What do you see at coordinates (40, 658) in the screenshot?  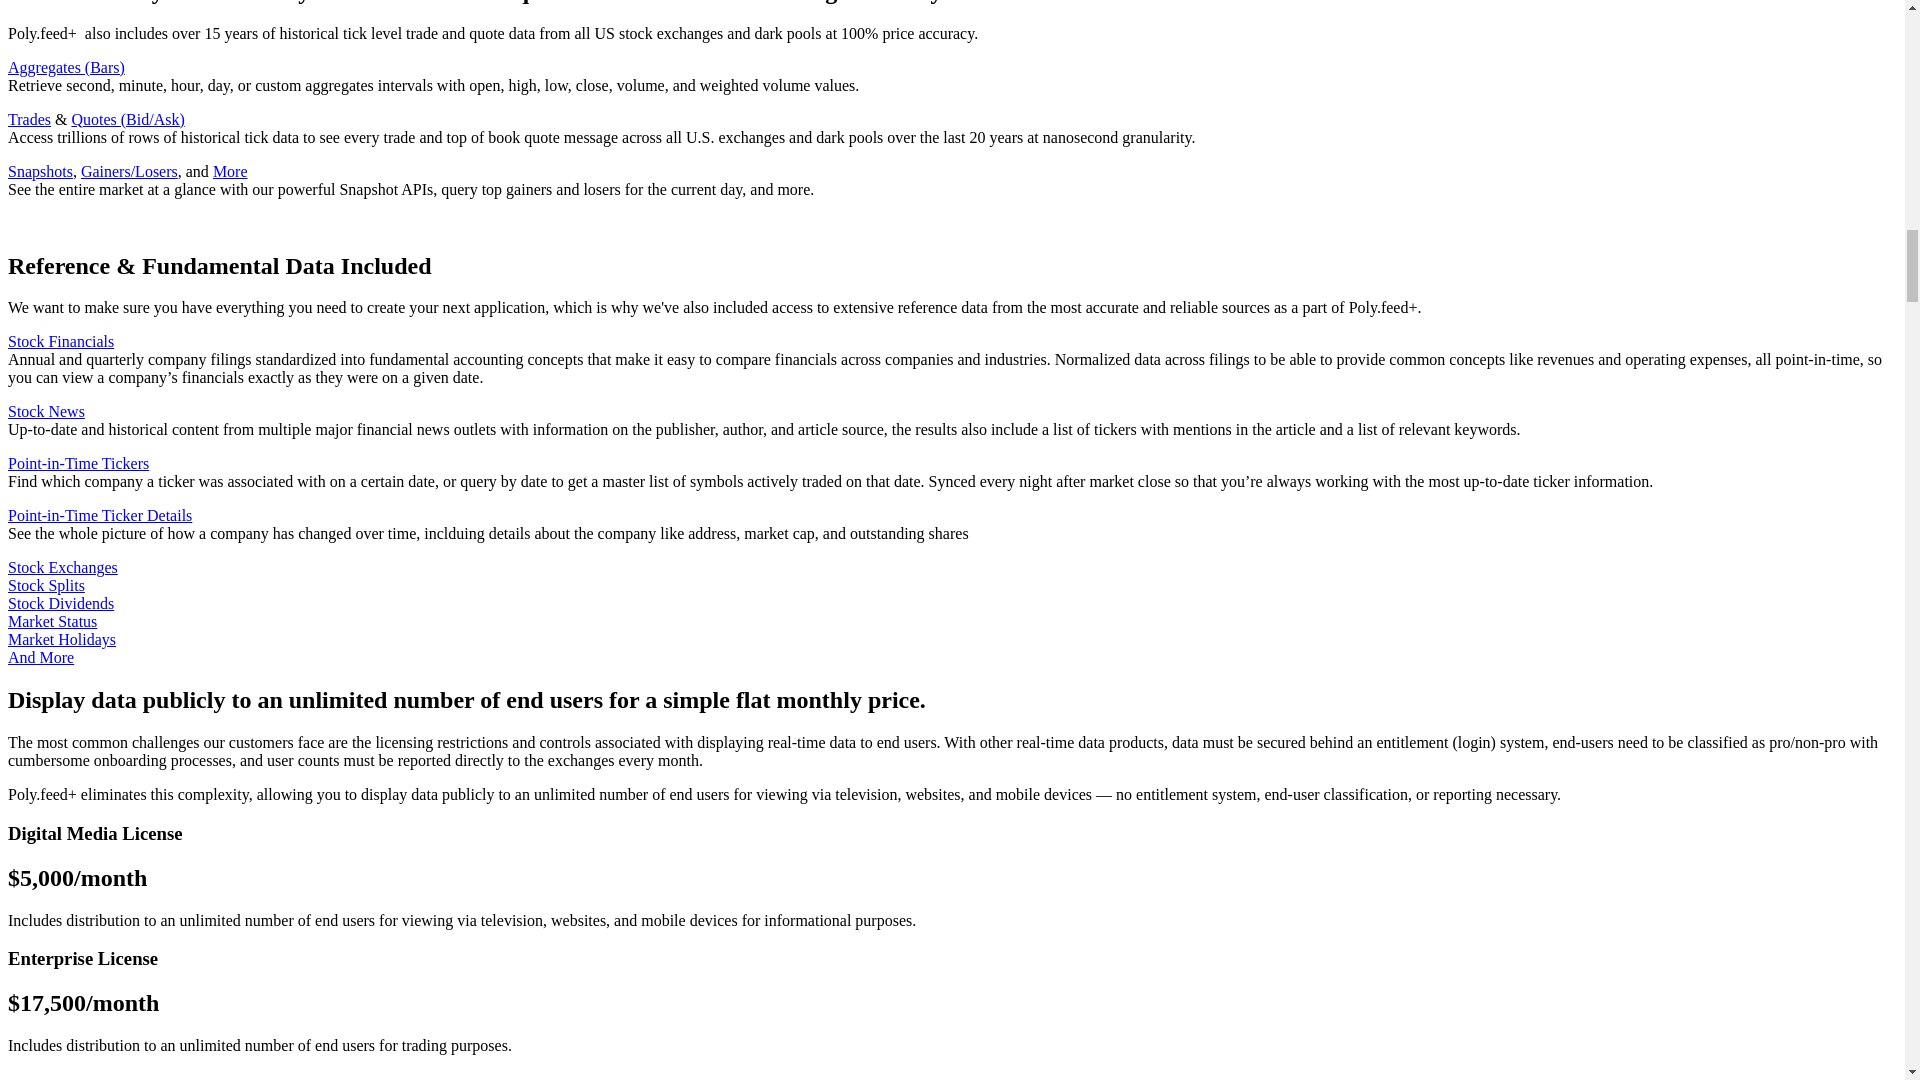 I see `And More` at bounding box center [40, 658].